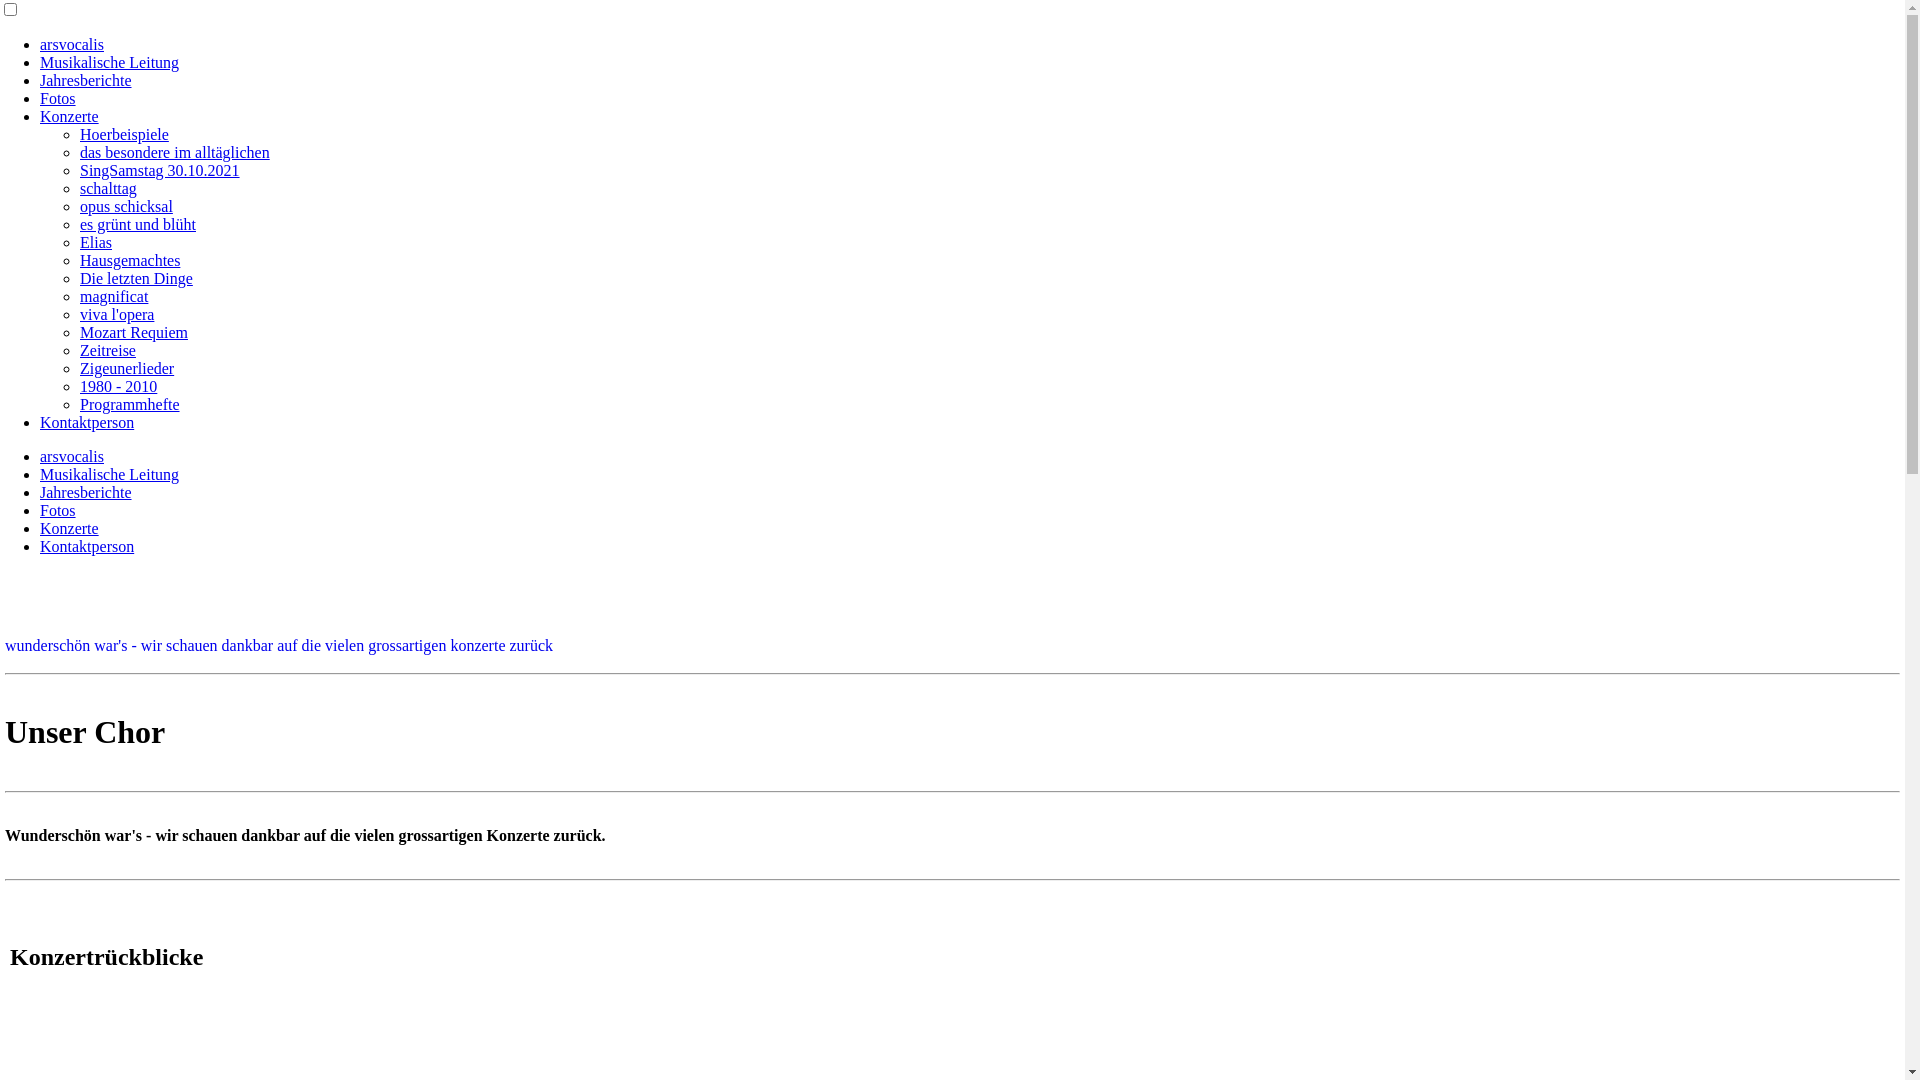 This screenshot has height=1080, width=1920. Describe the element at coordinates (127, 368) in the screenshot. I see `Zigeunerlieder` at that location.